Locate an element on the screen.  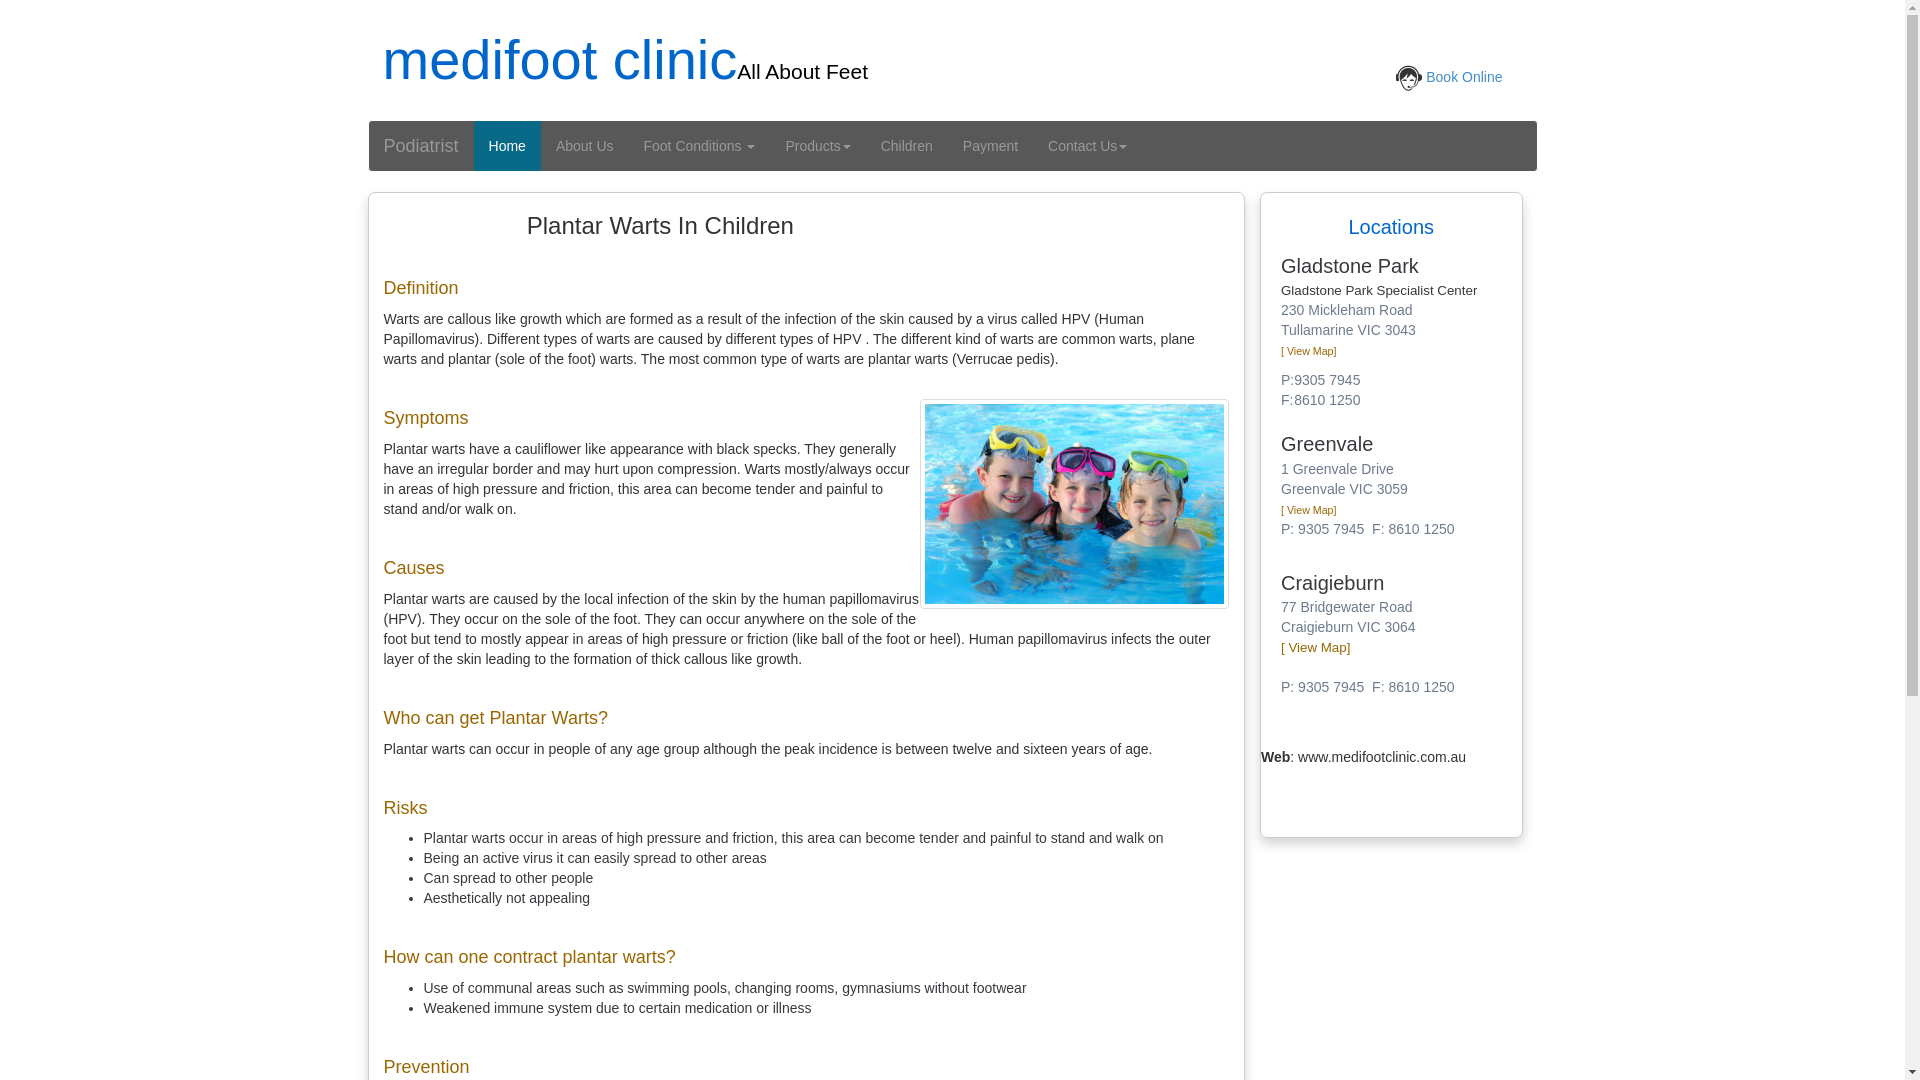
medifoot clinicAll About Feet is located at coordinates (625, 74).